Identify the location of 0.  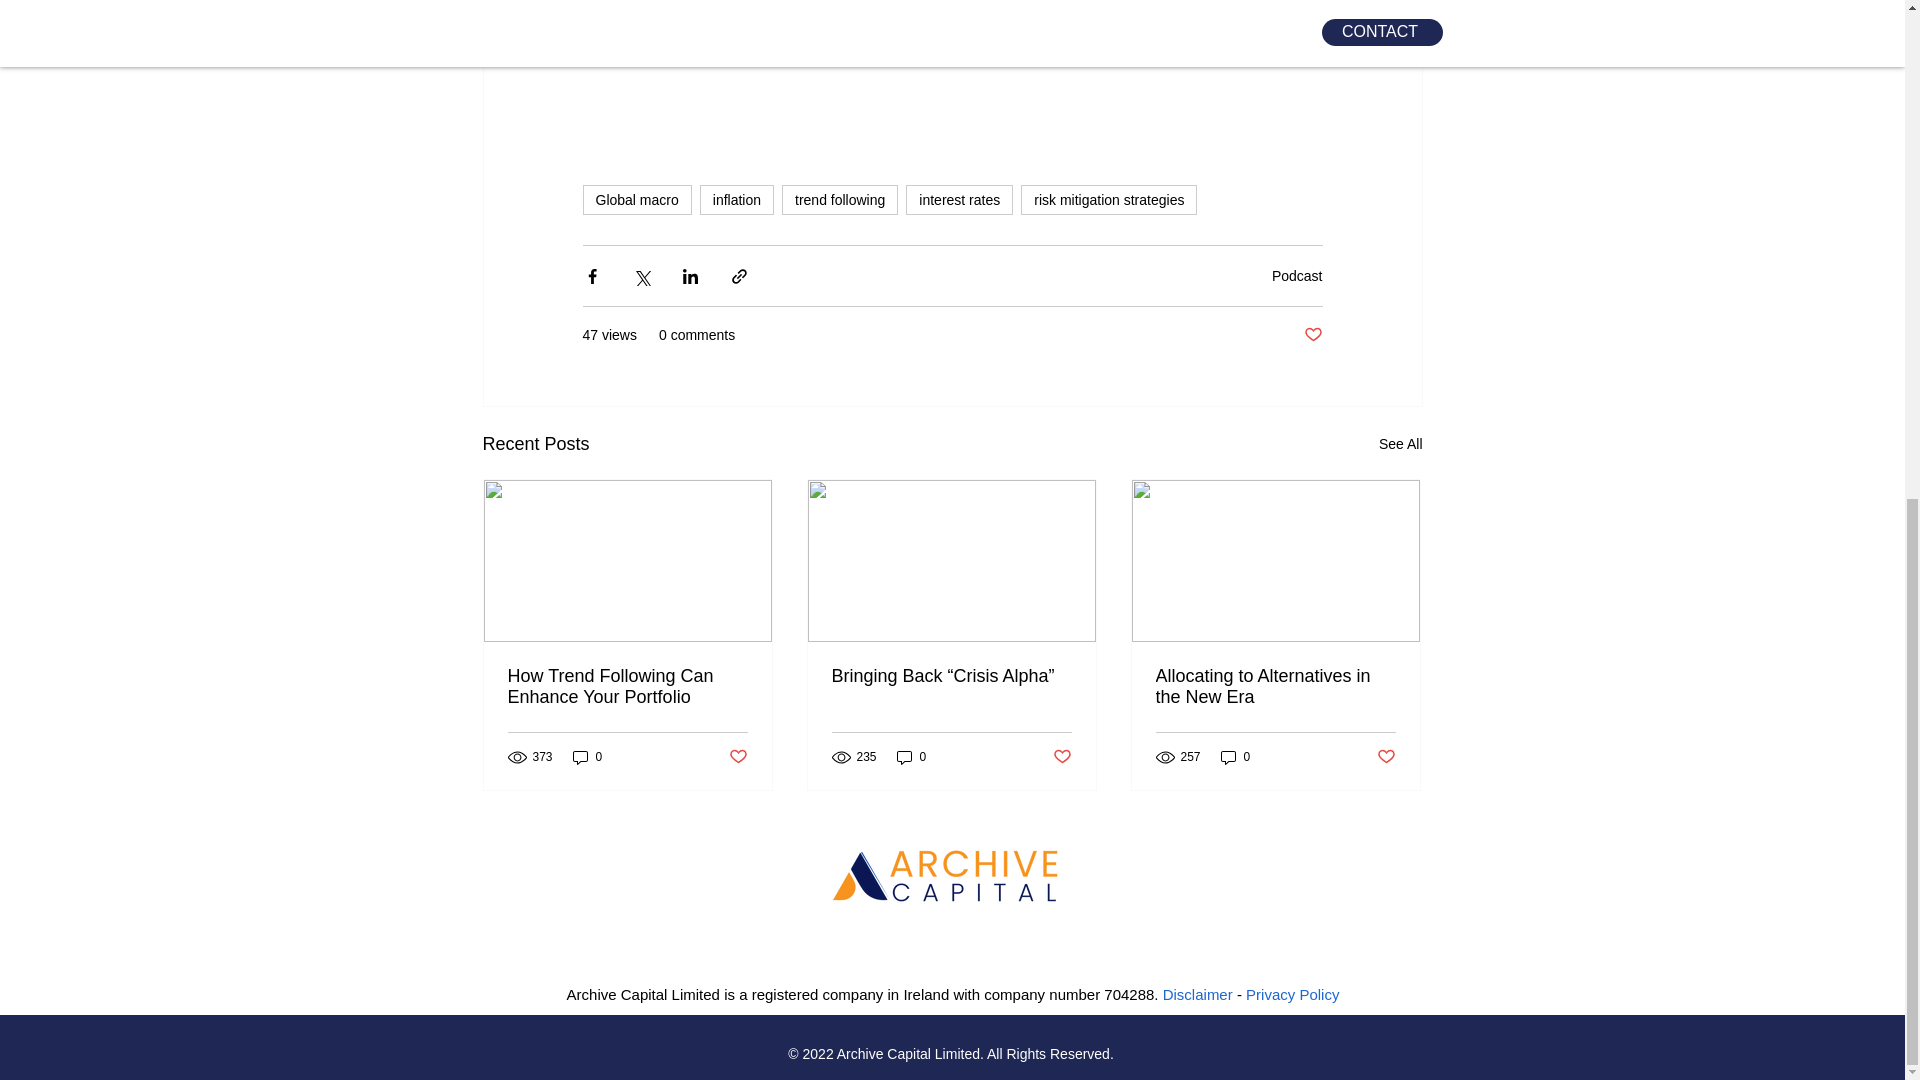
(1236, 757).